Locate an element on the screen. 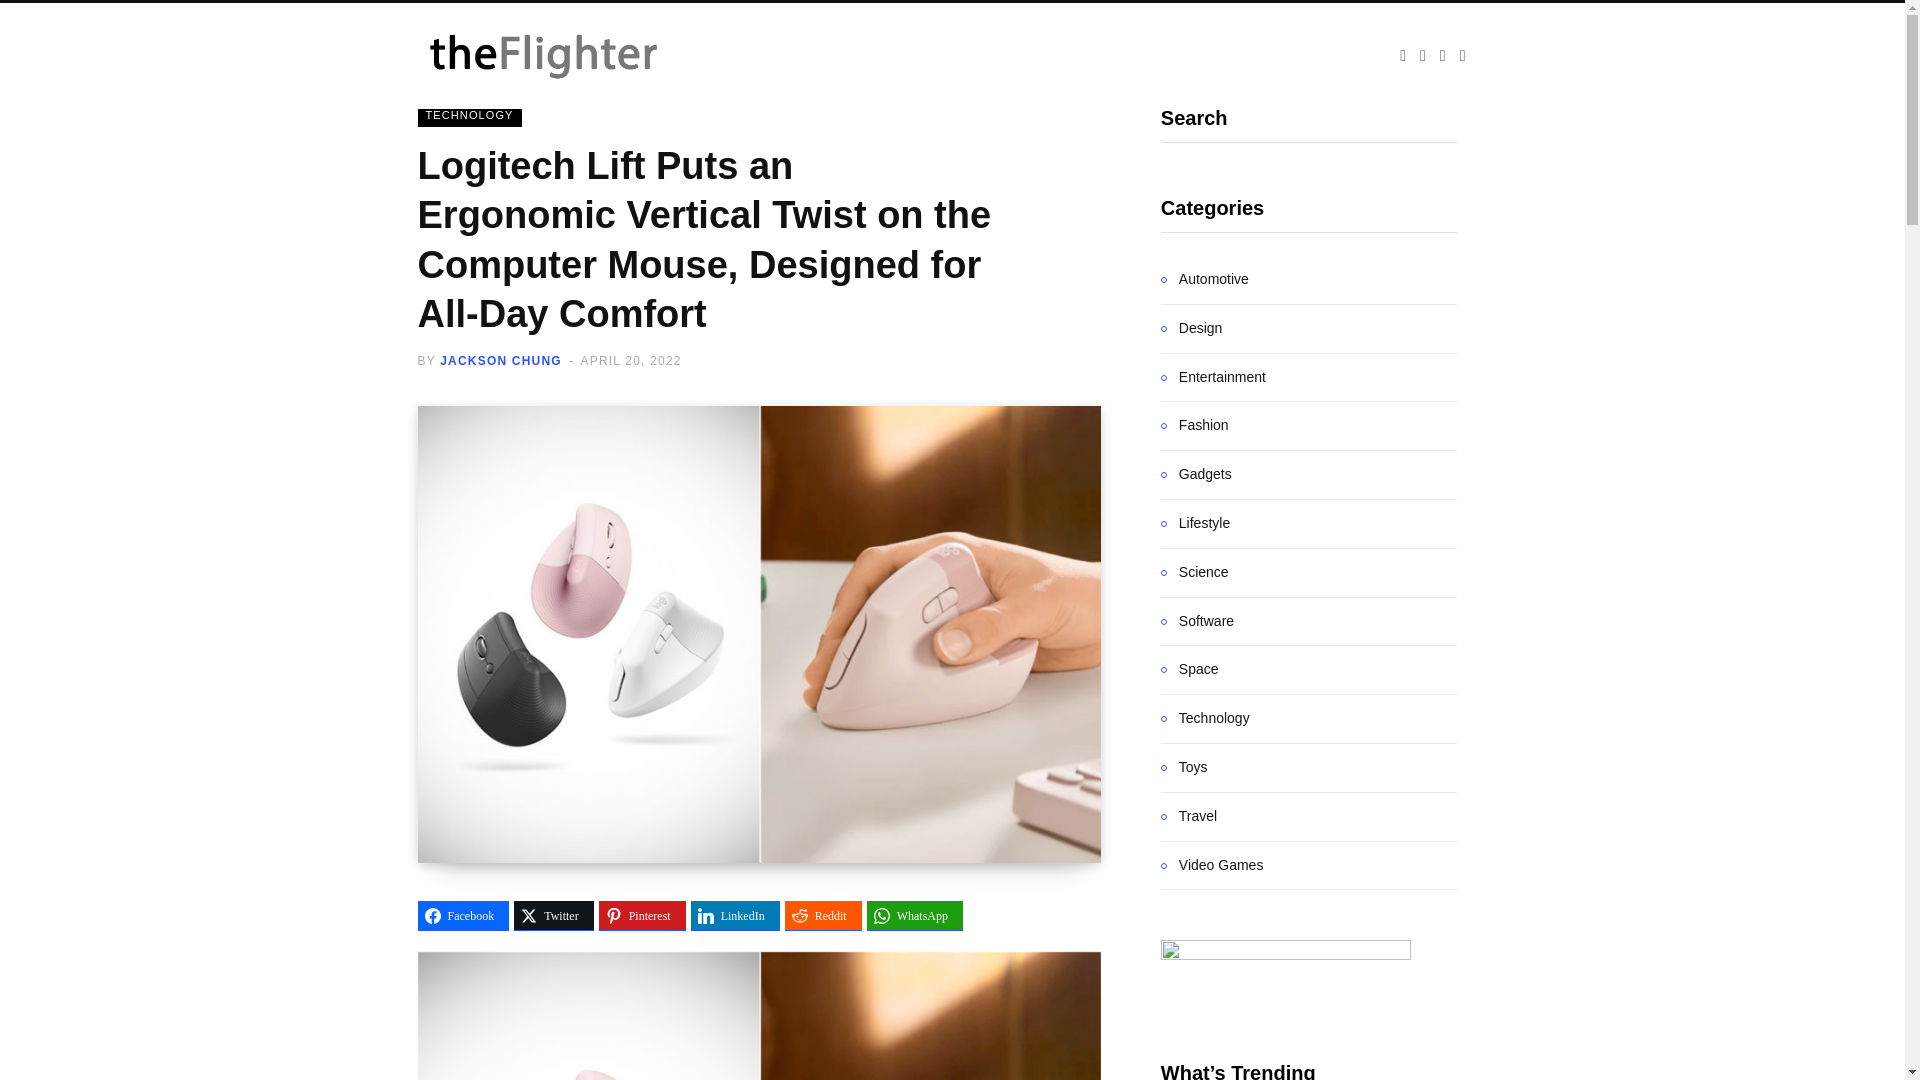 The height and width of the screenshot is (1080, 1920). Share on Reddit is located at coordinates (824, 915).